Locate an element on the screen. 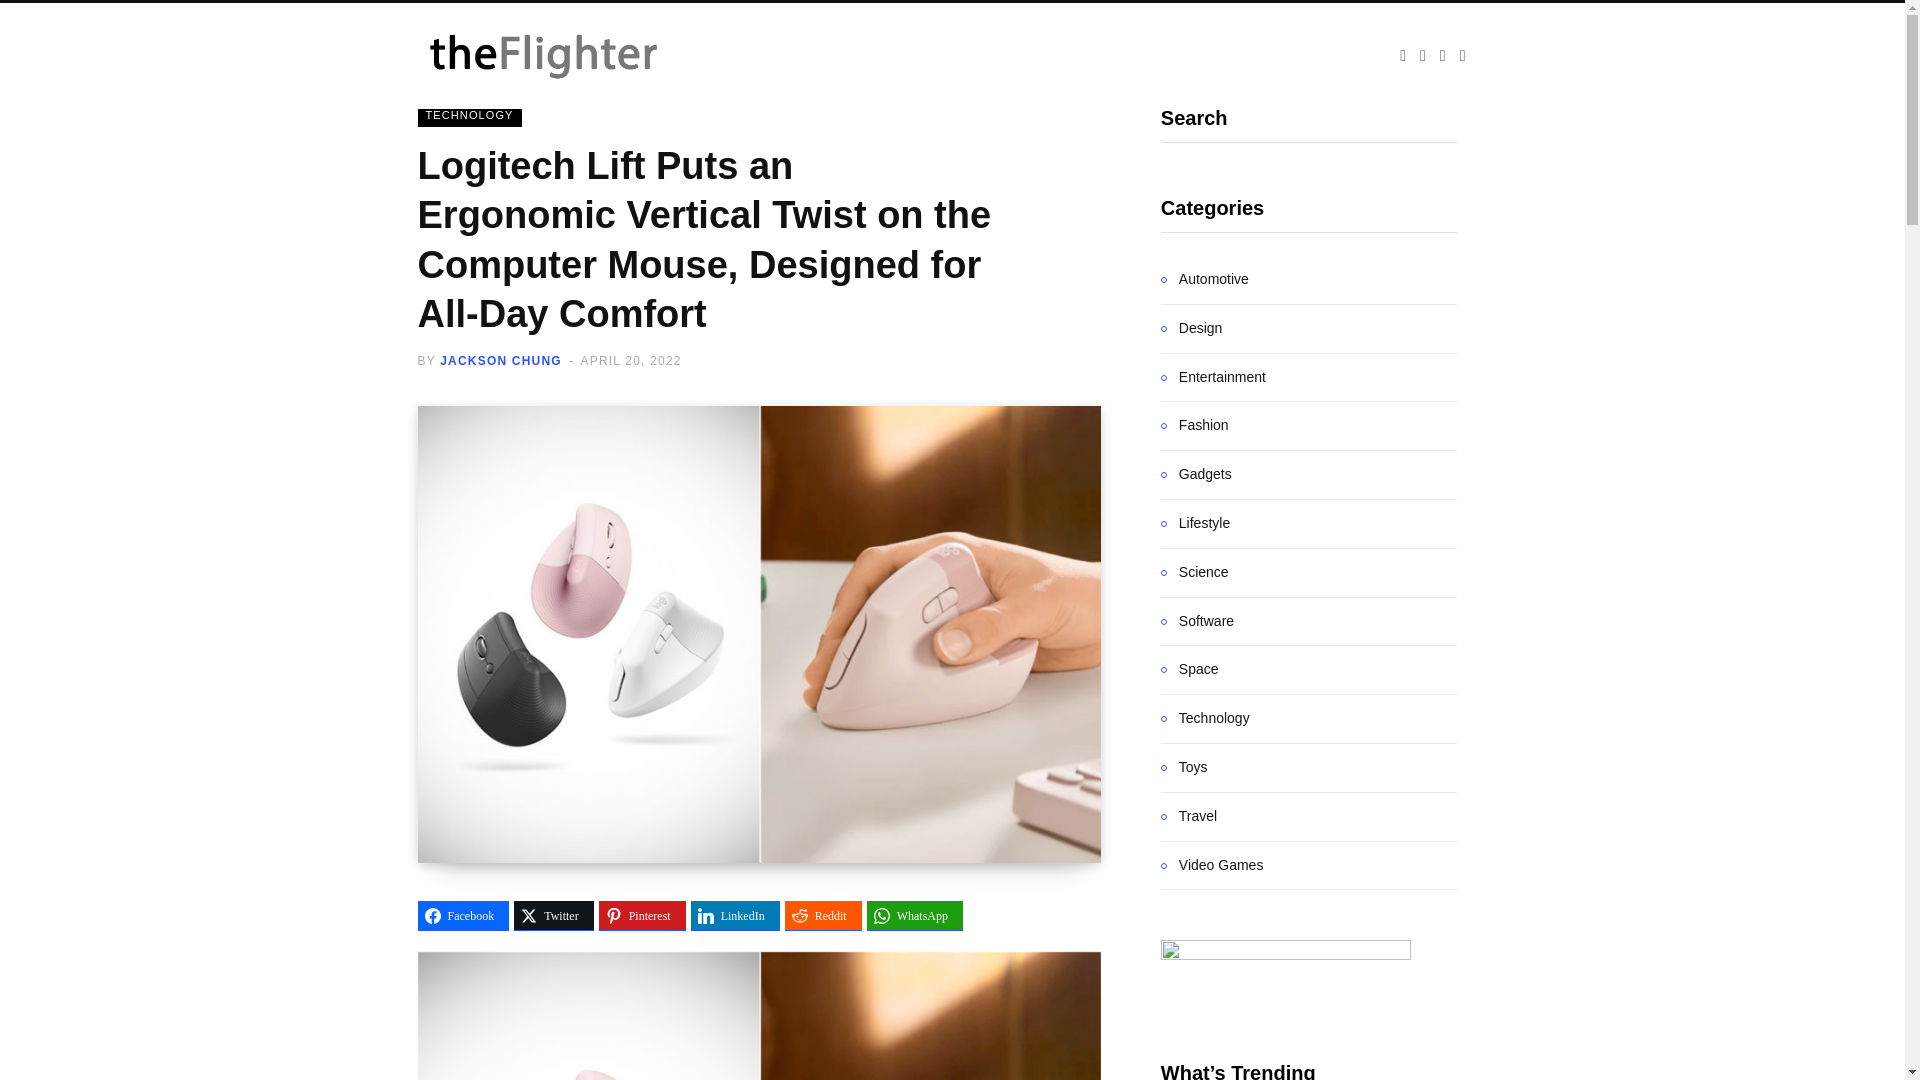 The height and width of the screenshot is (1080, 1920). Share on Reddit is located at coordinates (824, 915).